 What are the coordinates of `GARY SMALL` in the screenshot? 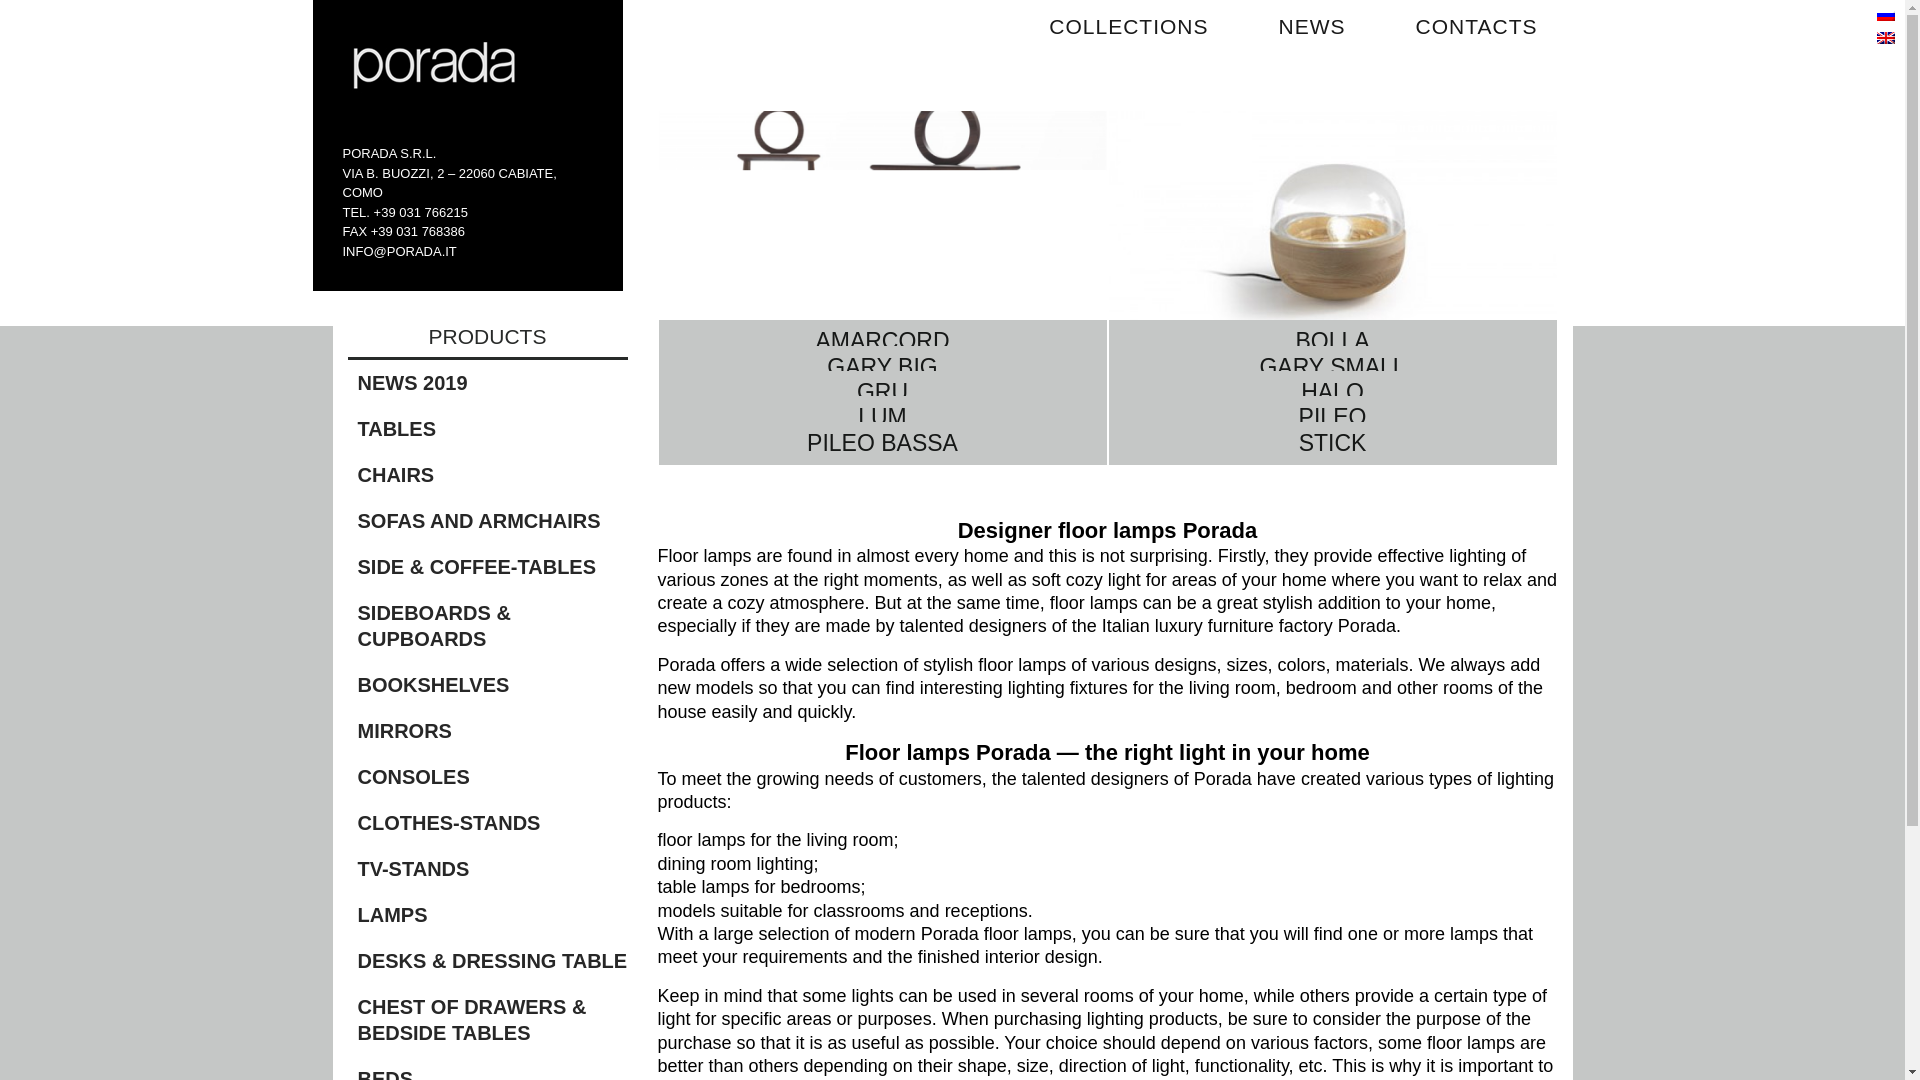 It's located at (1331, 376).